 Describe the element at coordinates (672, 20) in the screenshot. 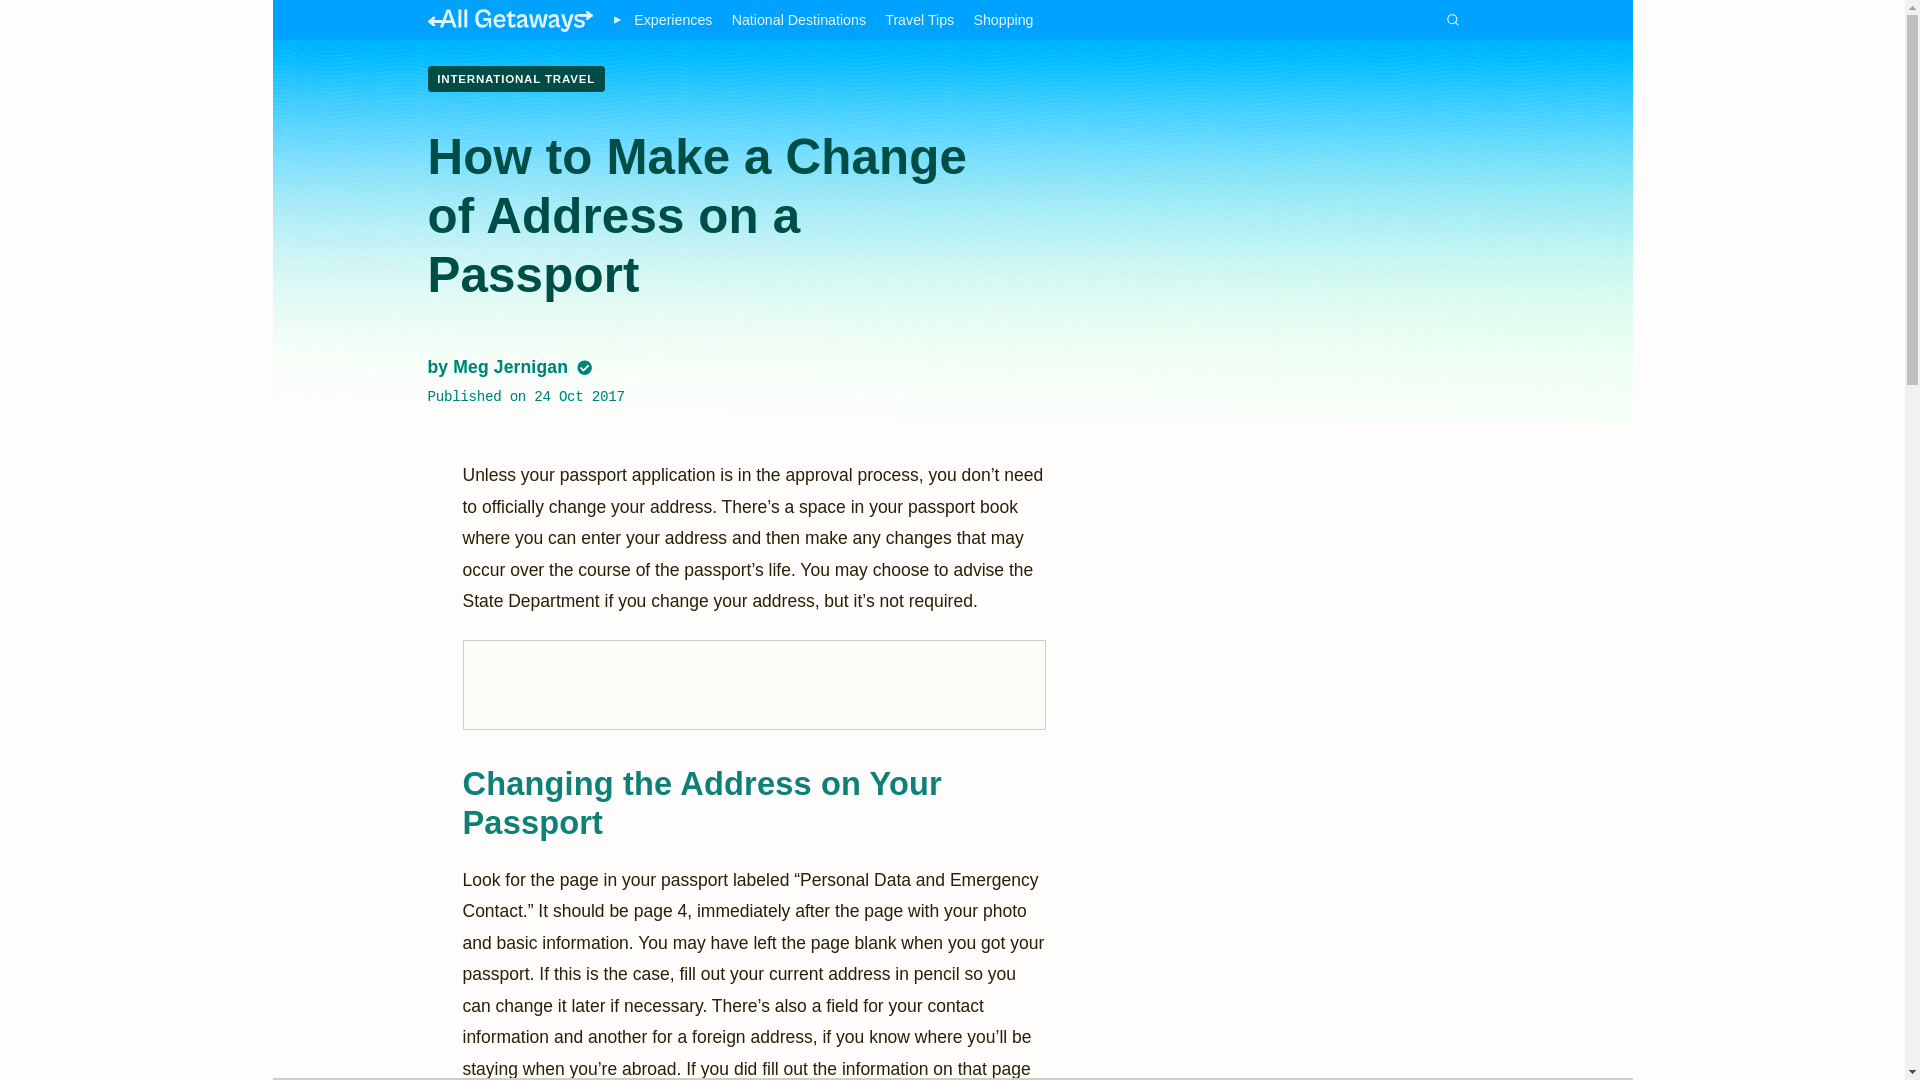

I see `Experiences` at that location.